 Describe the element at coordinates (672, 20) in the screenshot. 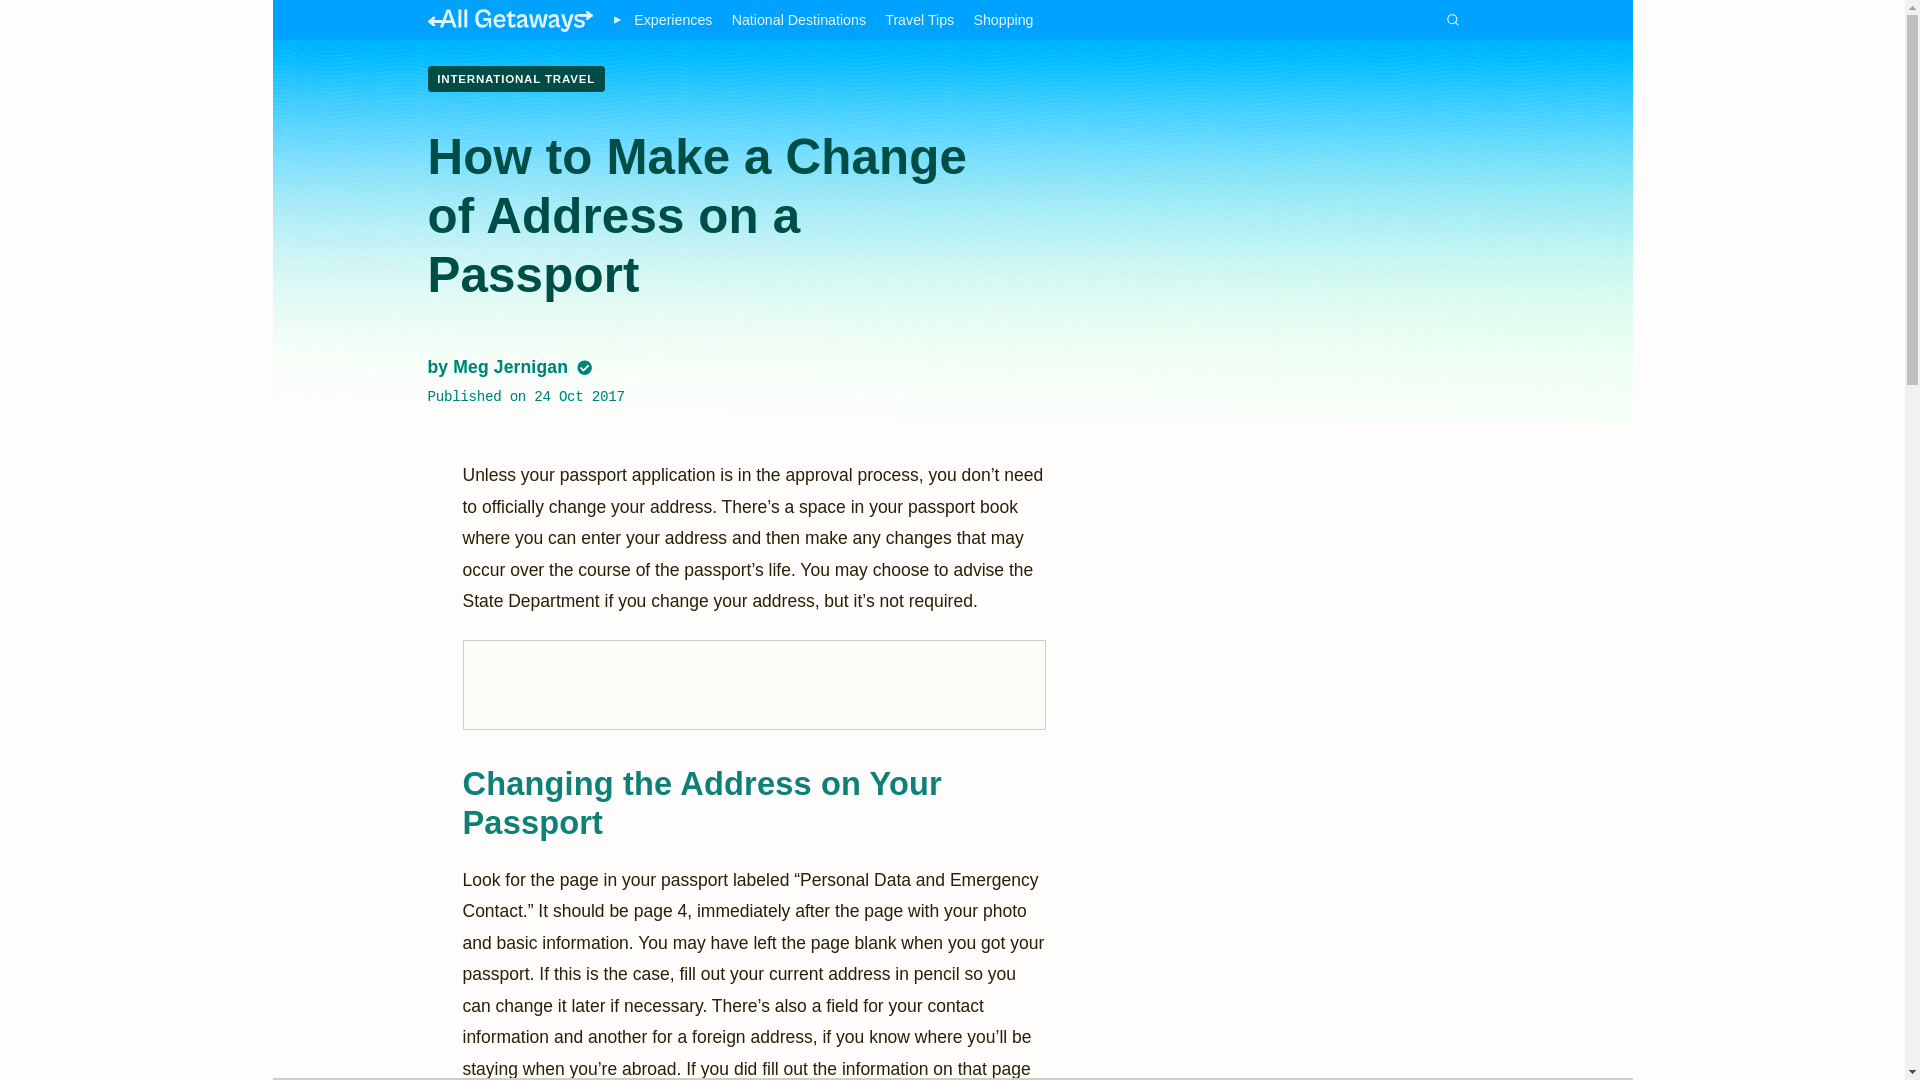

I see `Experiences` at that location.